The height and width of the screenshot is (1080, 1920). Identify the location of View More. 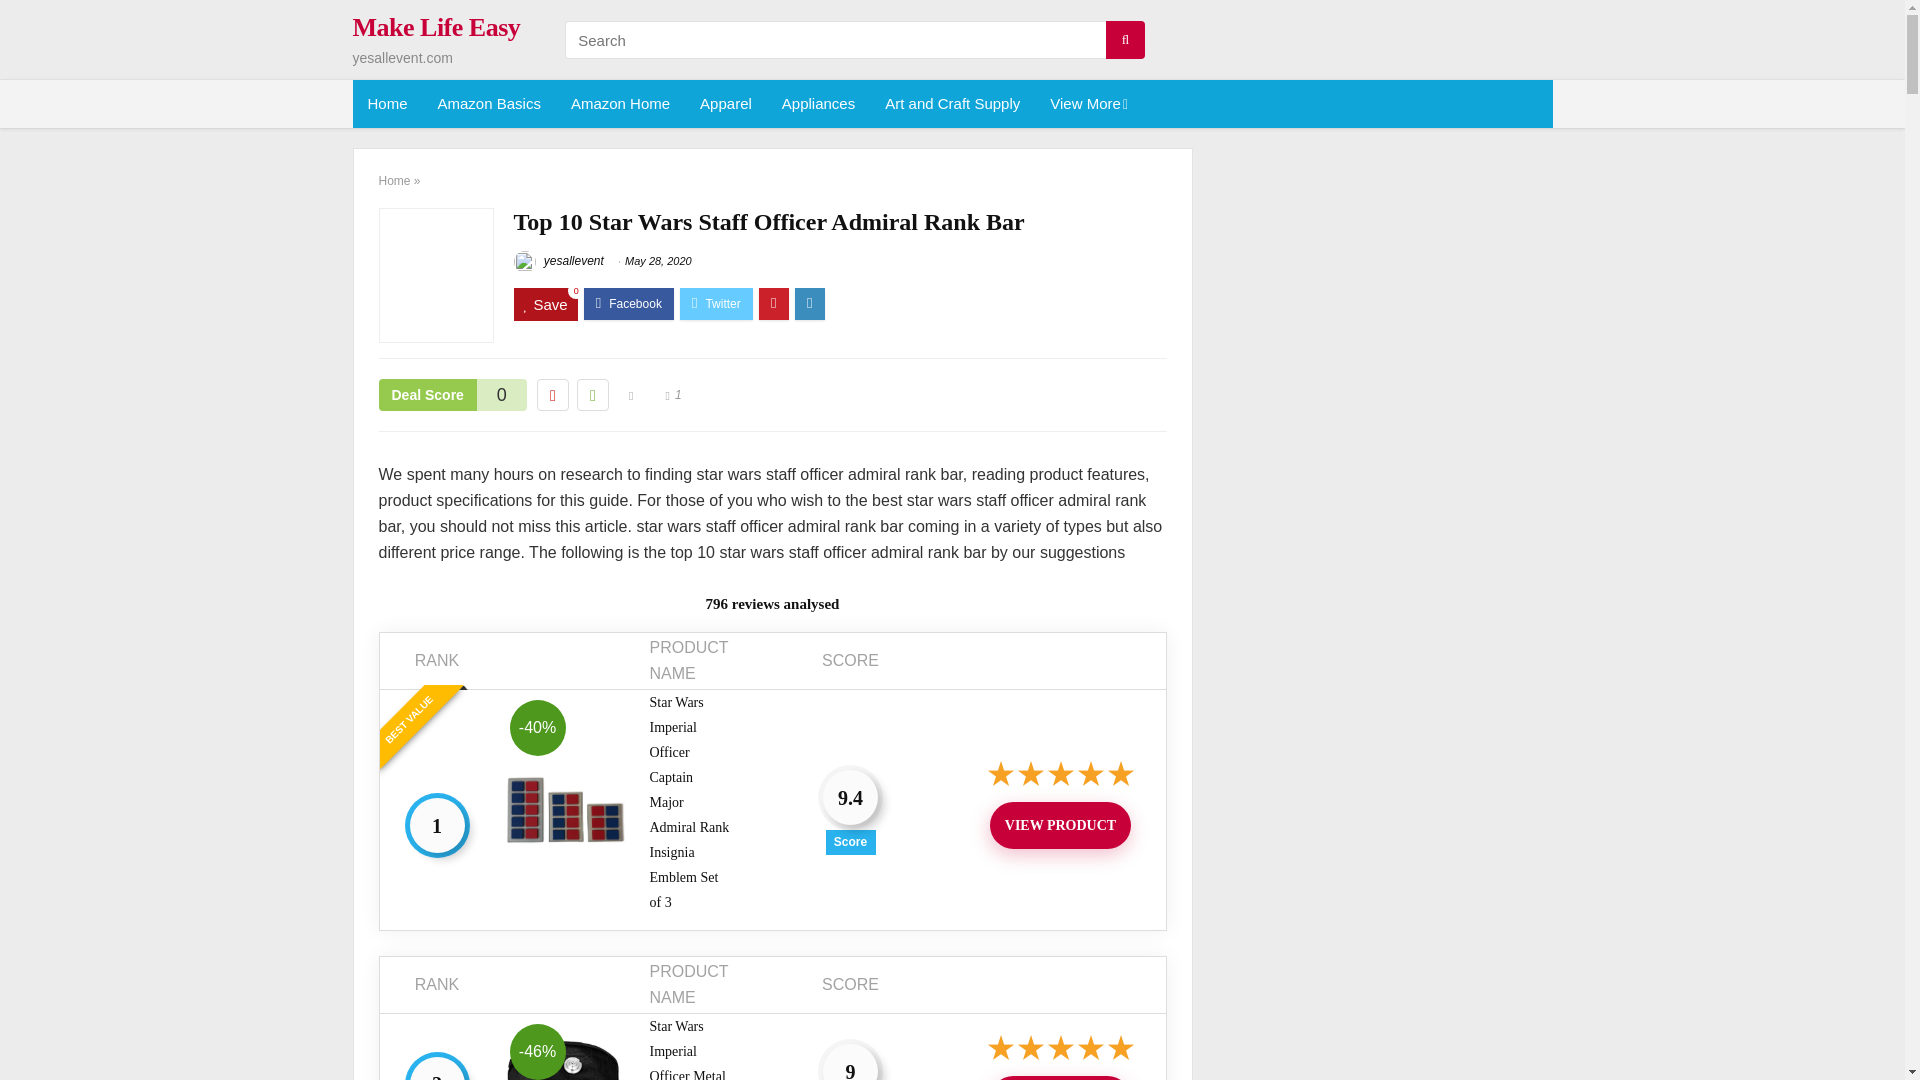
(1086, 104).